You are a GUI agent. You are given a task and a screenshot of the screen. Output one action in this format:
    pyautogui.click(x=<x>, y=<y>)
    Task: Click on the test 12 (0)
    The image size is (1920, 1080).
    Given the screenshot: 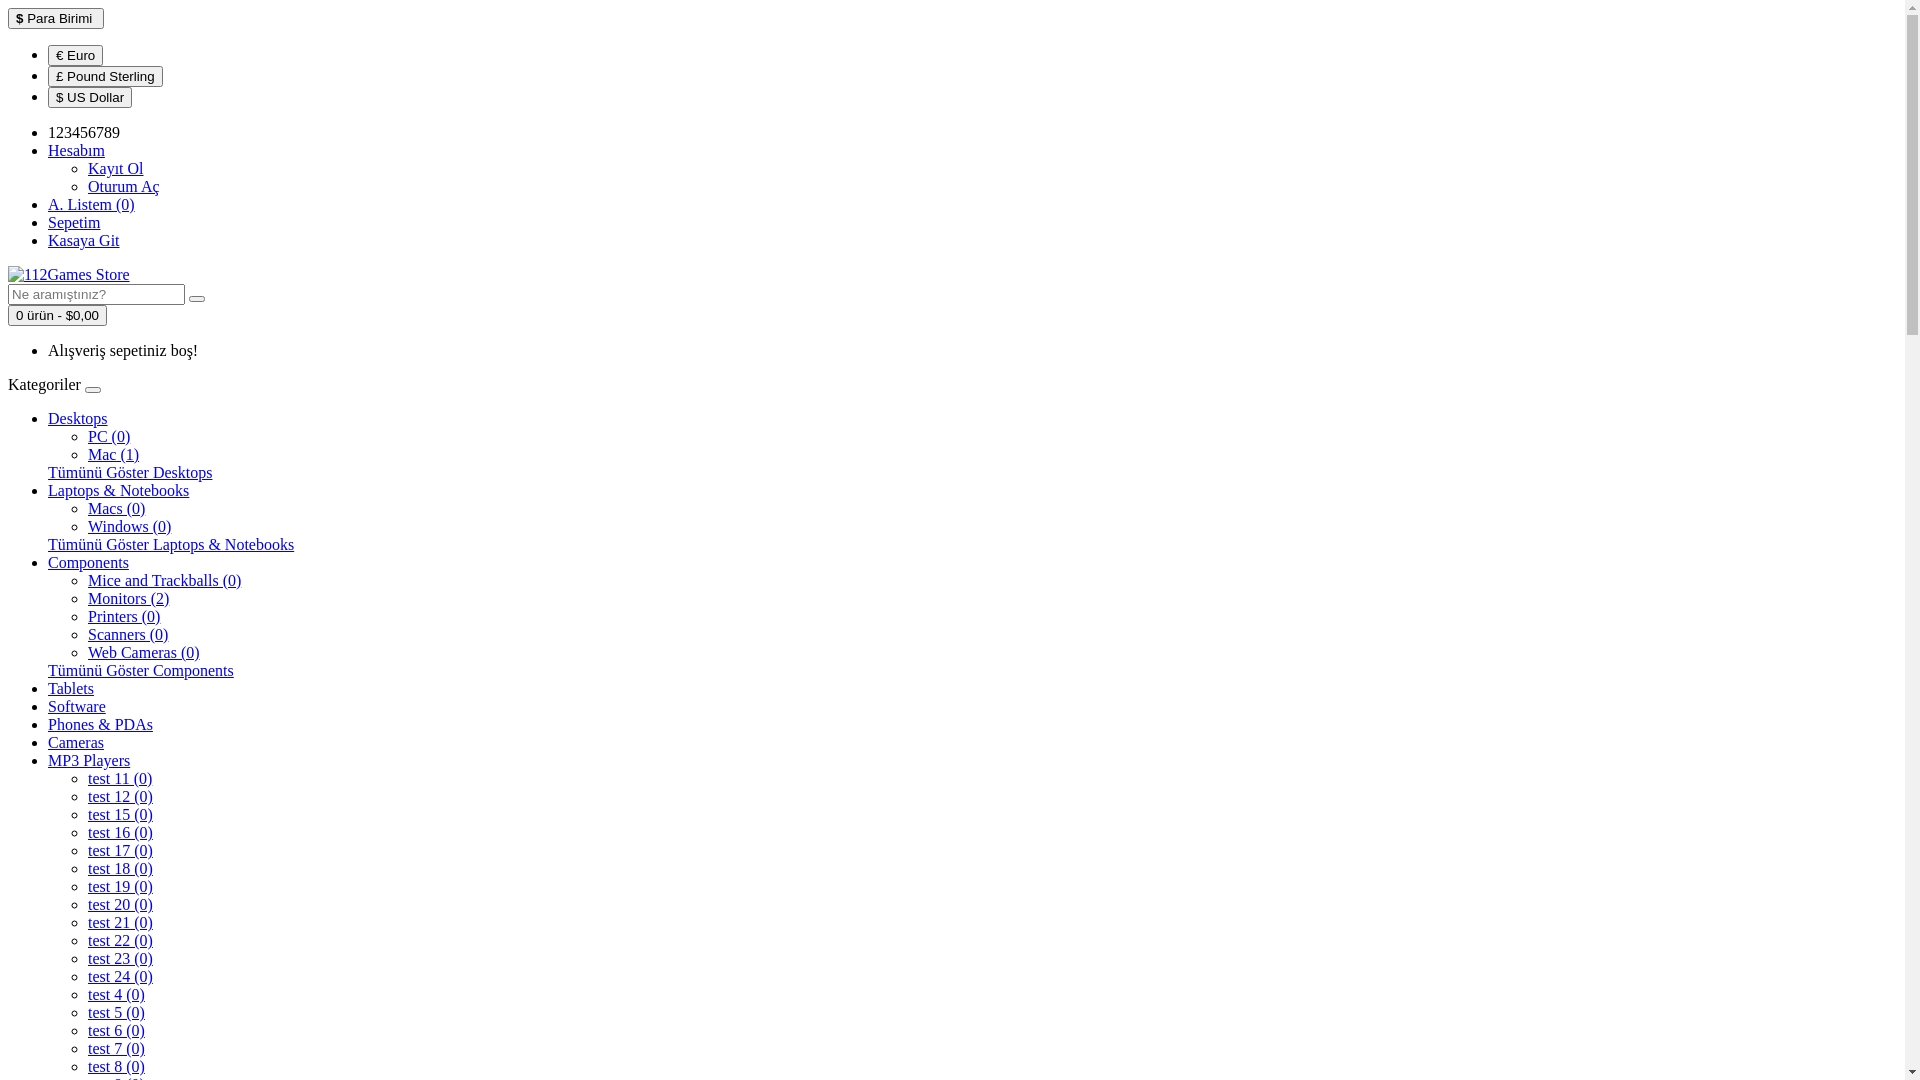 What is the action you would take?
    pyautogui.click(x=120, y=796)
    